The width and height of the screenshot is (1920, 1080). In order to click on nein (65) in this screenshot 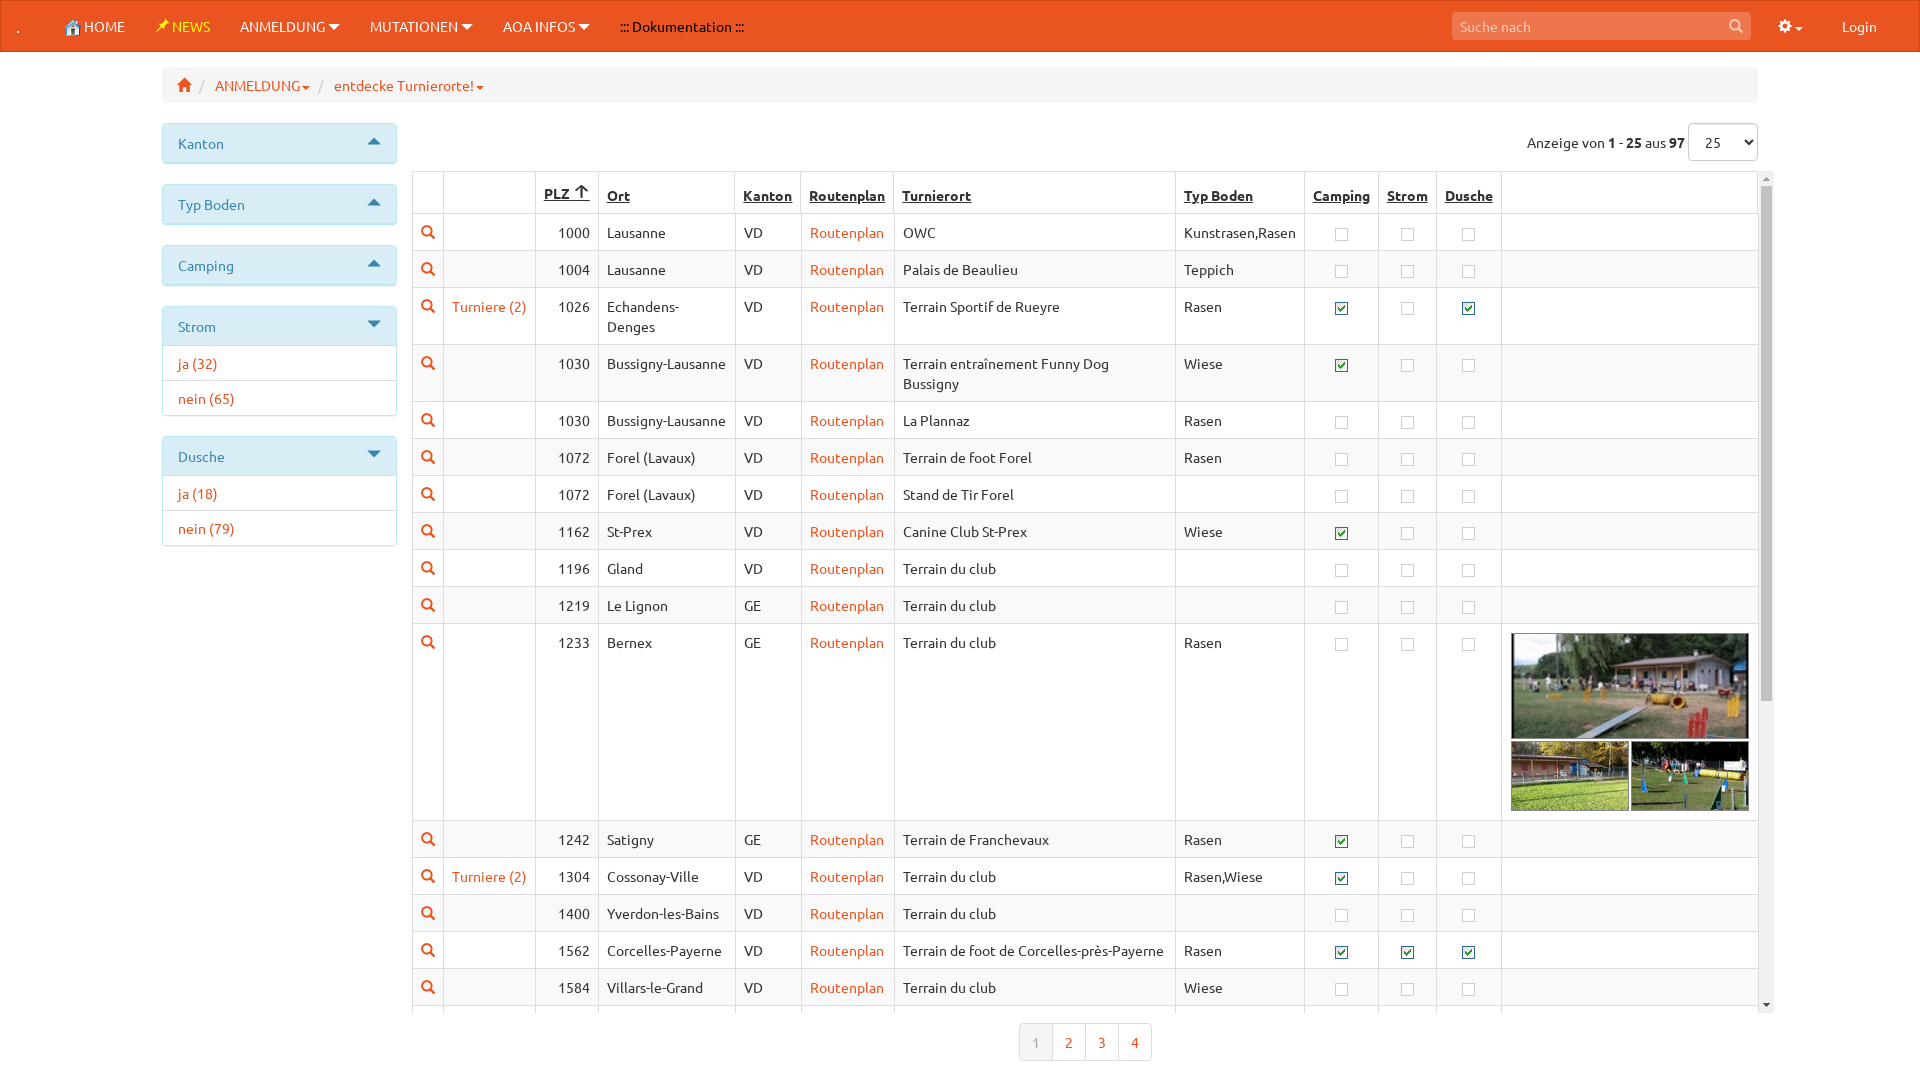, I will do `click(280, 398)`.